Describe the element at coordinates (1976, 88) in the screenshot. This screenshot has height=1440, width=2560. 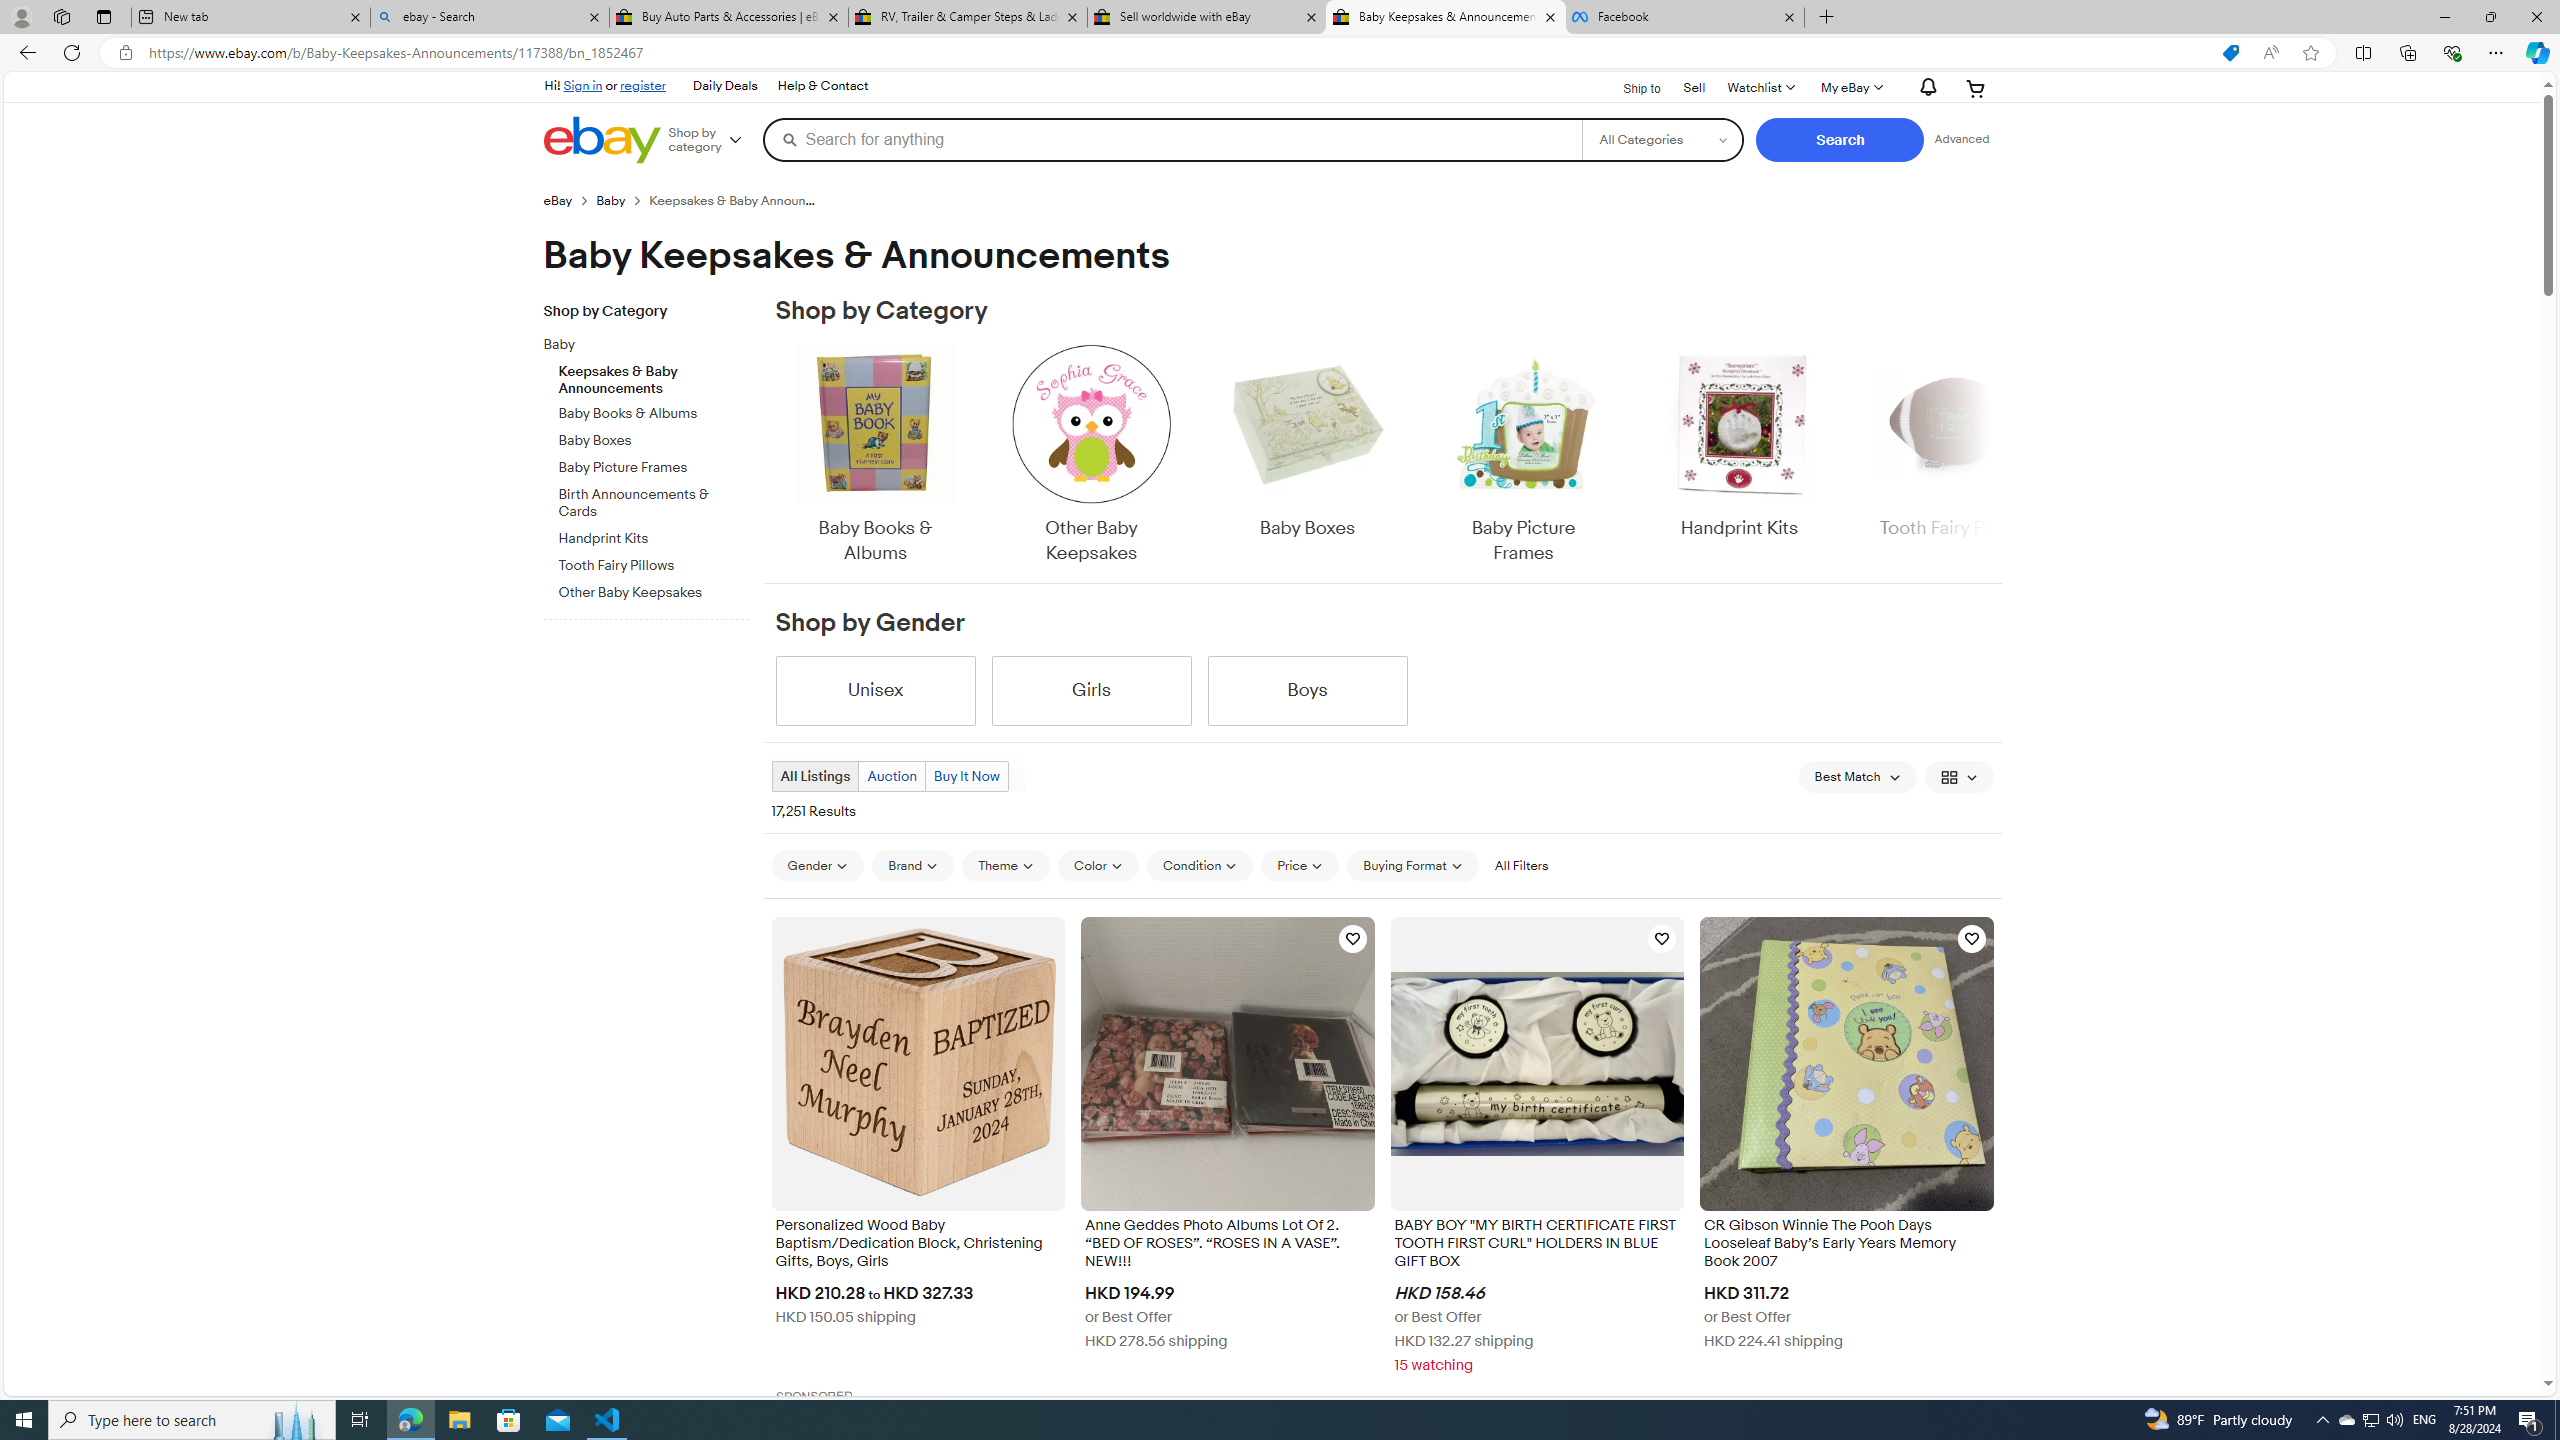
I see `Your shopping cart` at that location.